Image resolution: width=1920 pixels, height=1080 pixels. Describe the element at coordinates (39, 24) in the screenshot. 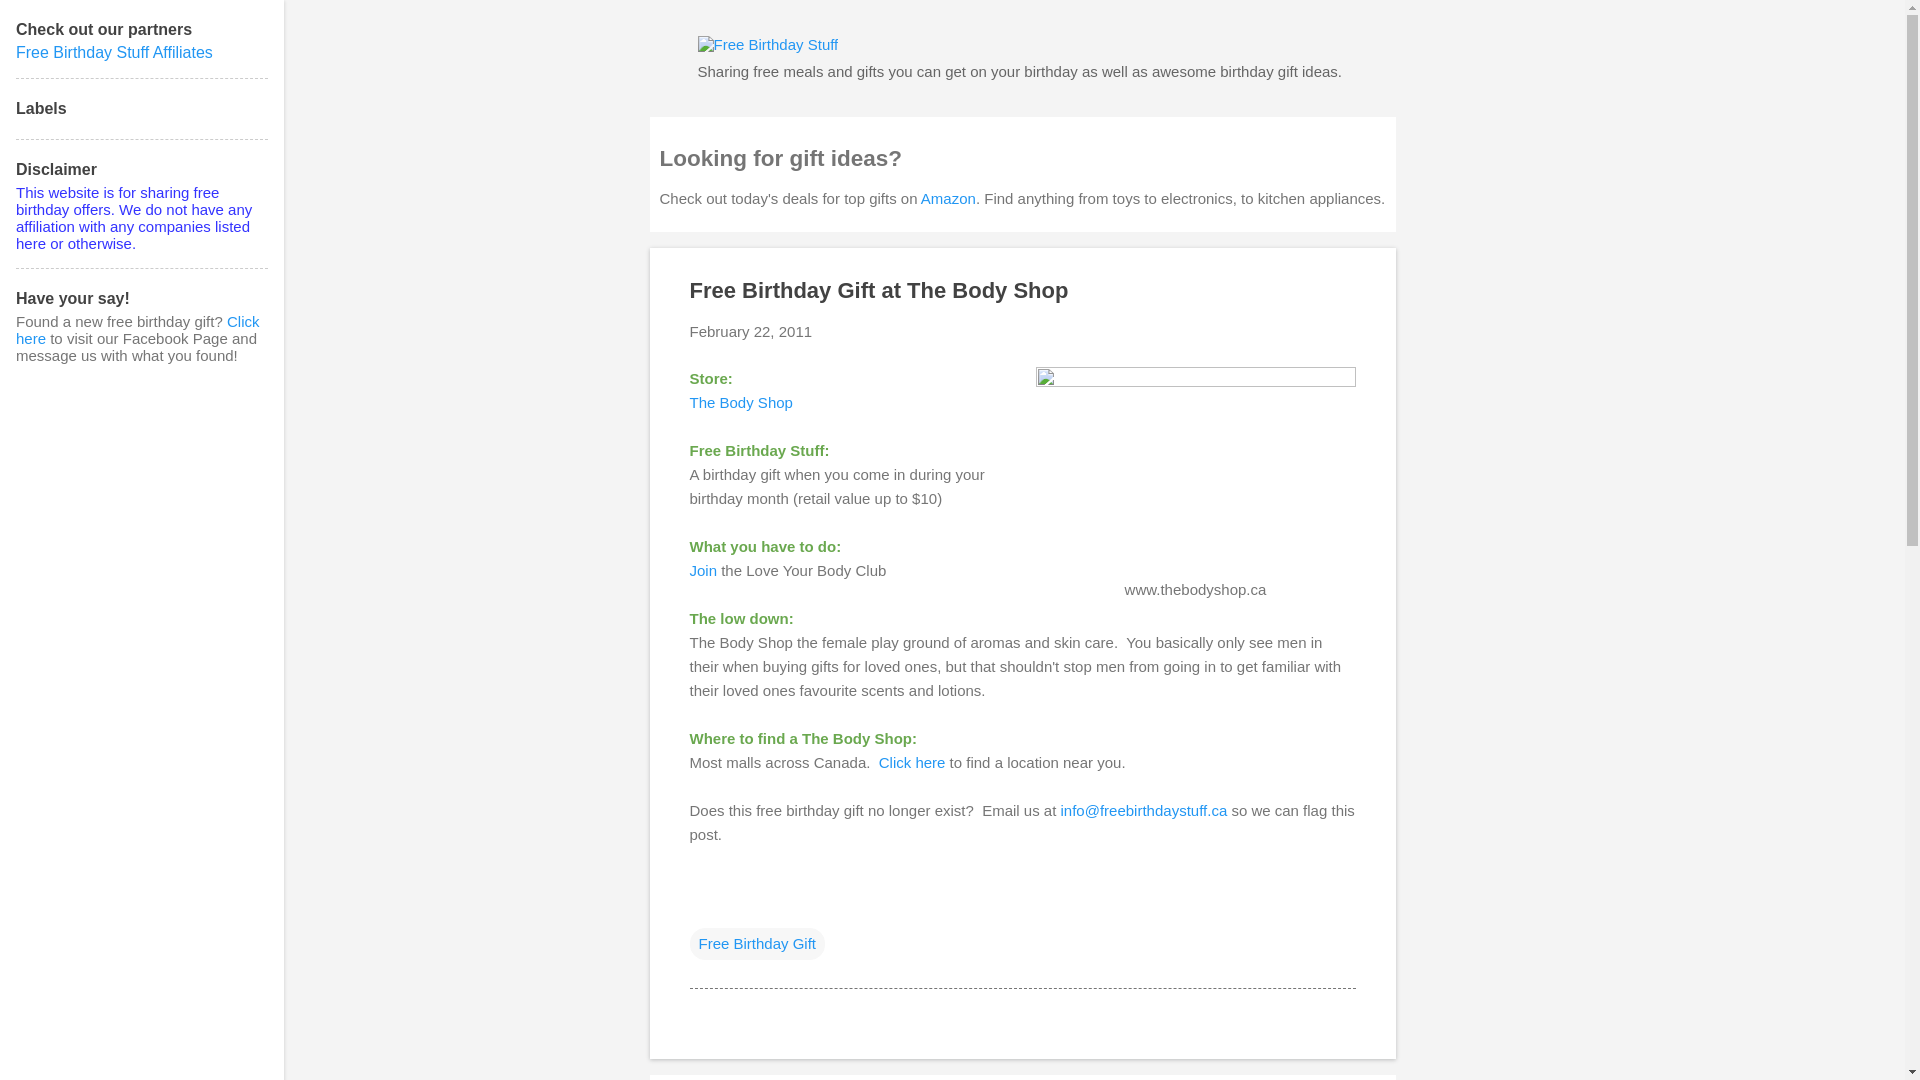

I see `Search` at that location.